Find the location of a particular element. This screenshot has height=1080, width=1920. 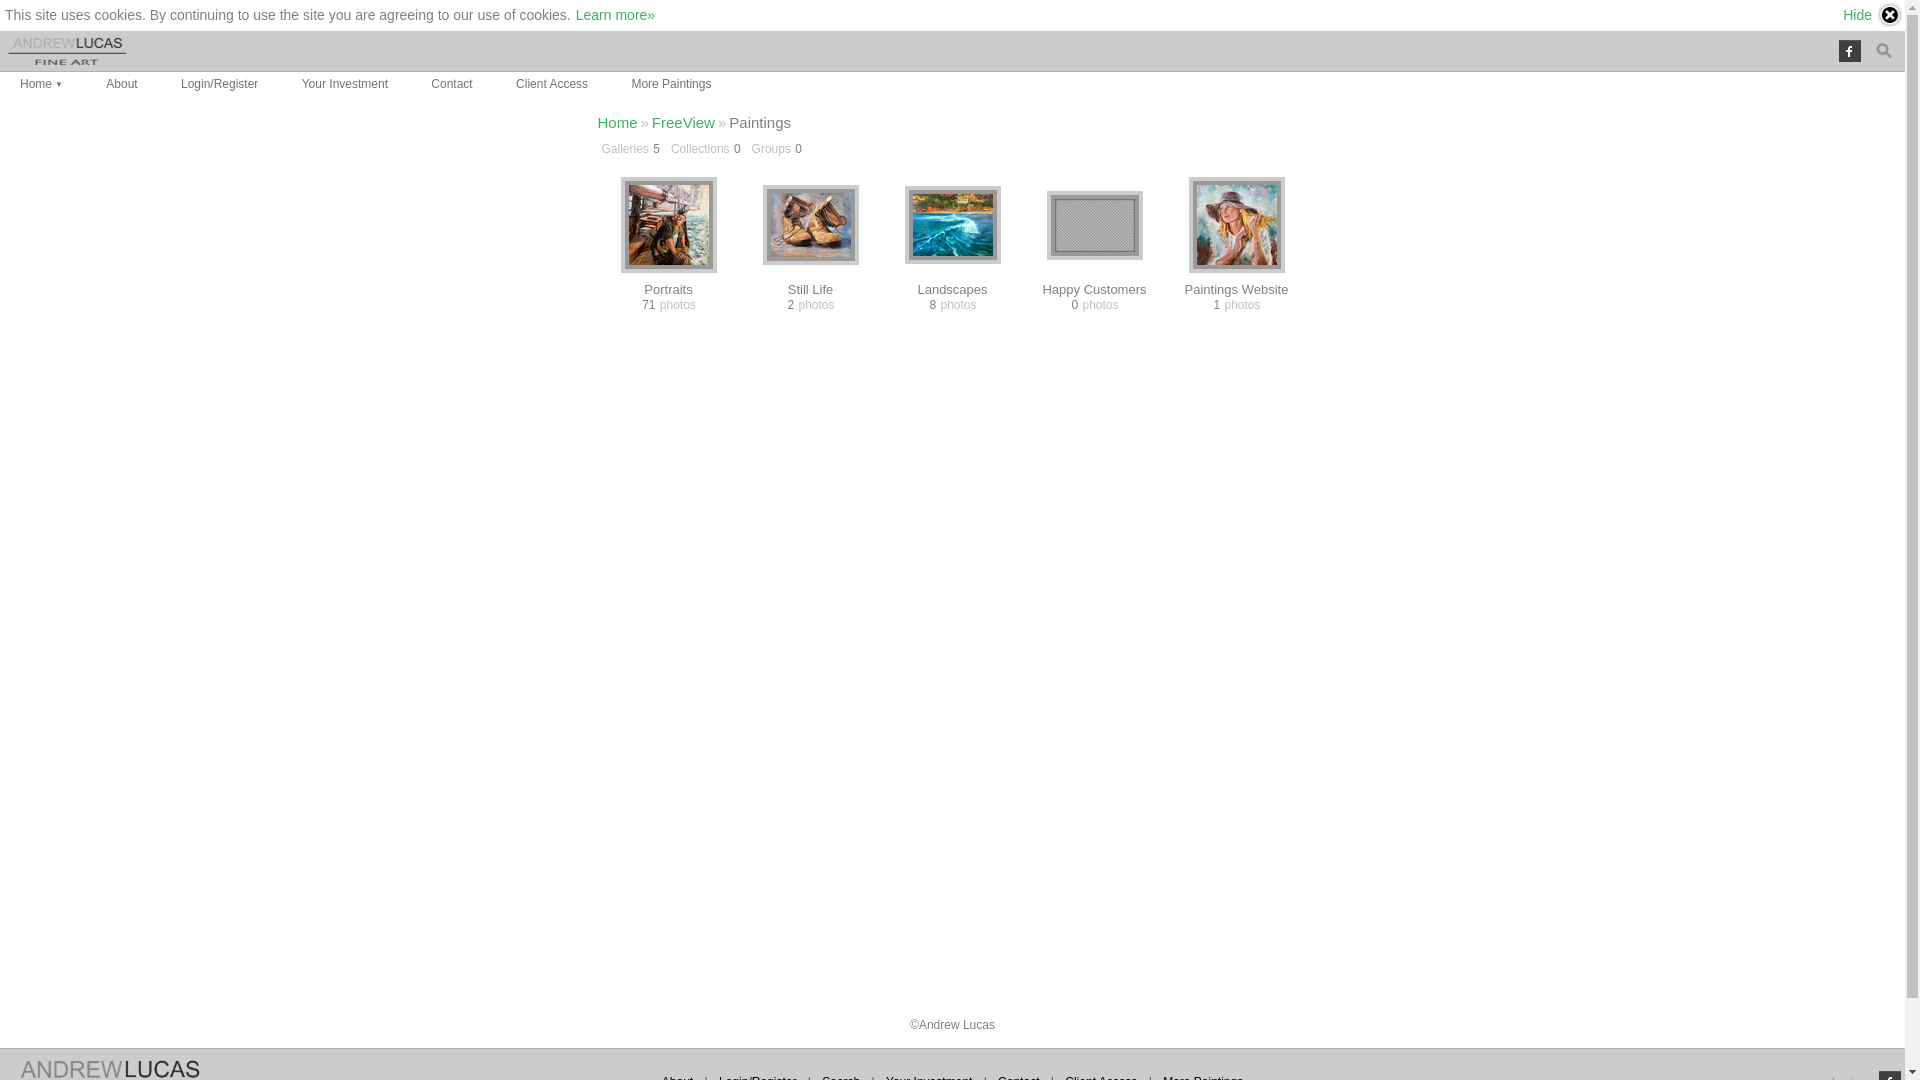

FreeView is located at coordinates (684, 122).